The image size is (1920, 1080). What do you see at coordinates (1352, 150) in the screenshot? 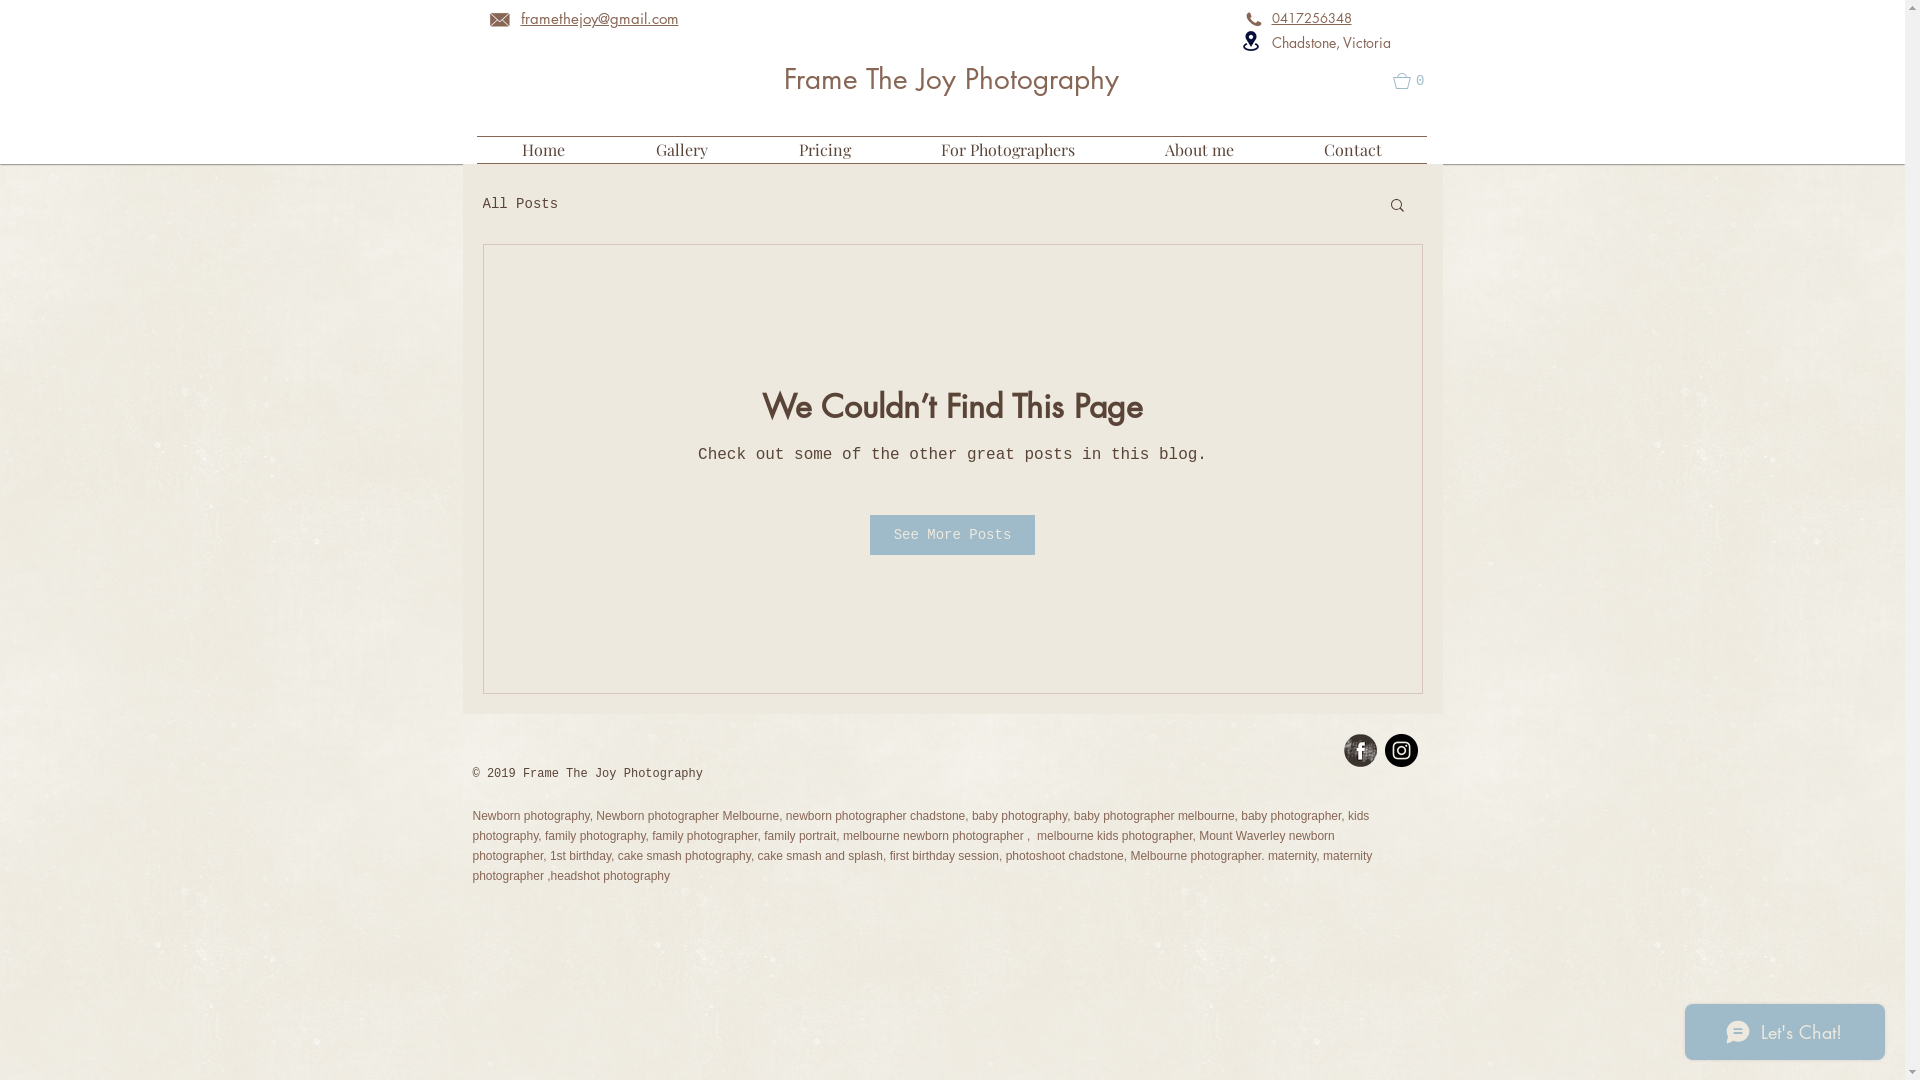
I see `Contact` at bounding box center [1352, 150].